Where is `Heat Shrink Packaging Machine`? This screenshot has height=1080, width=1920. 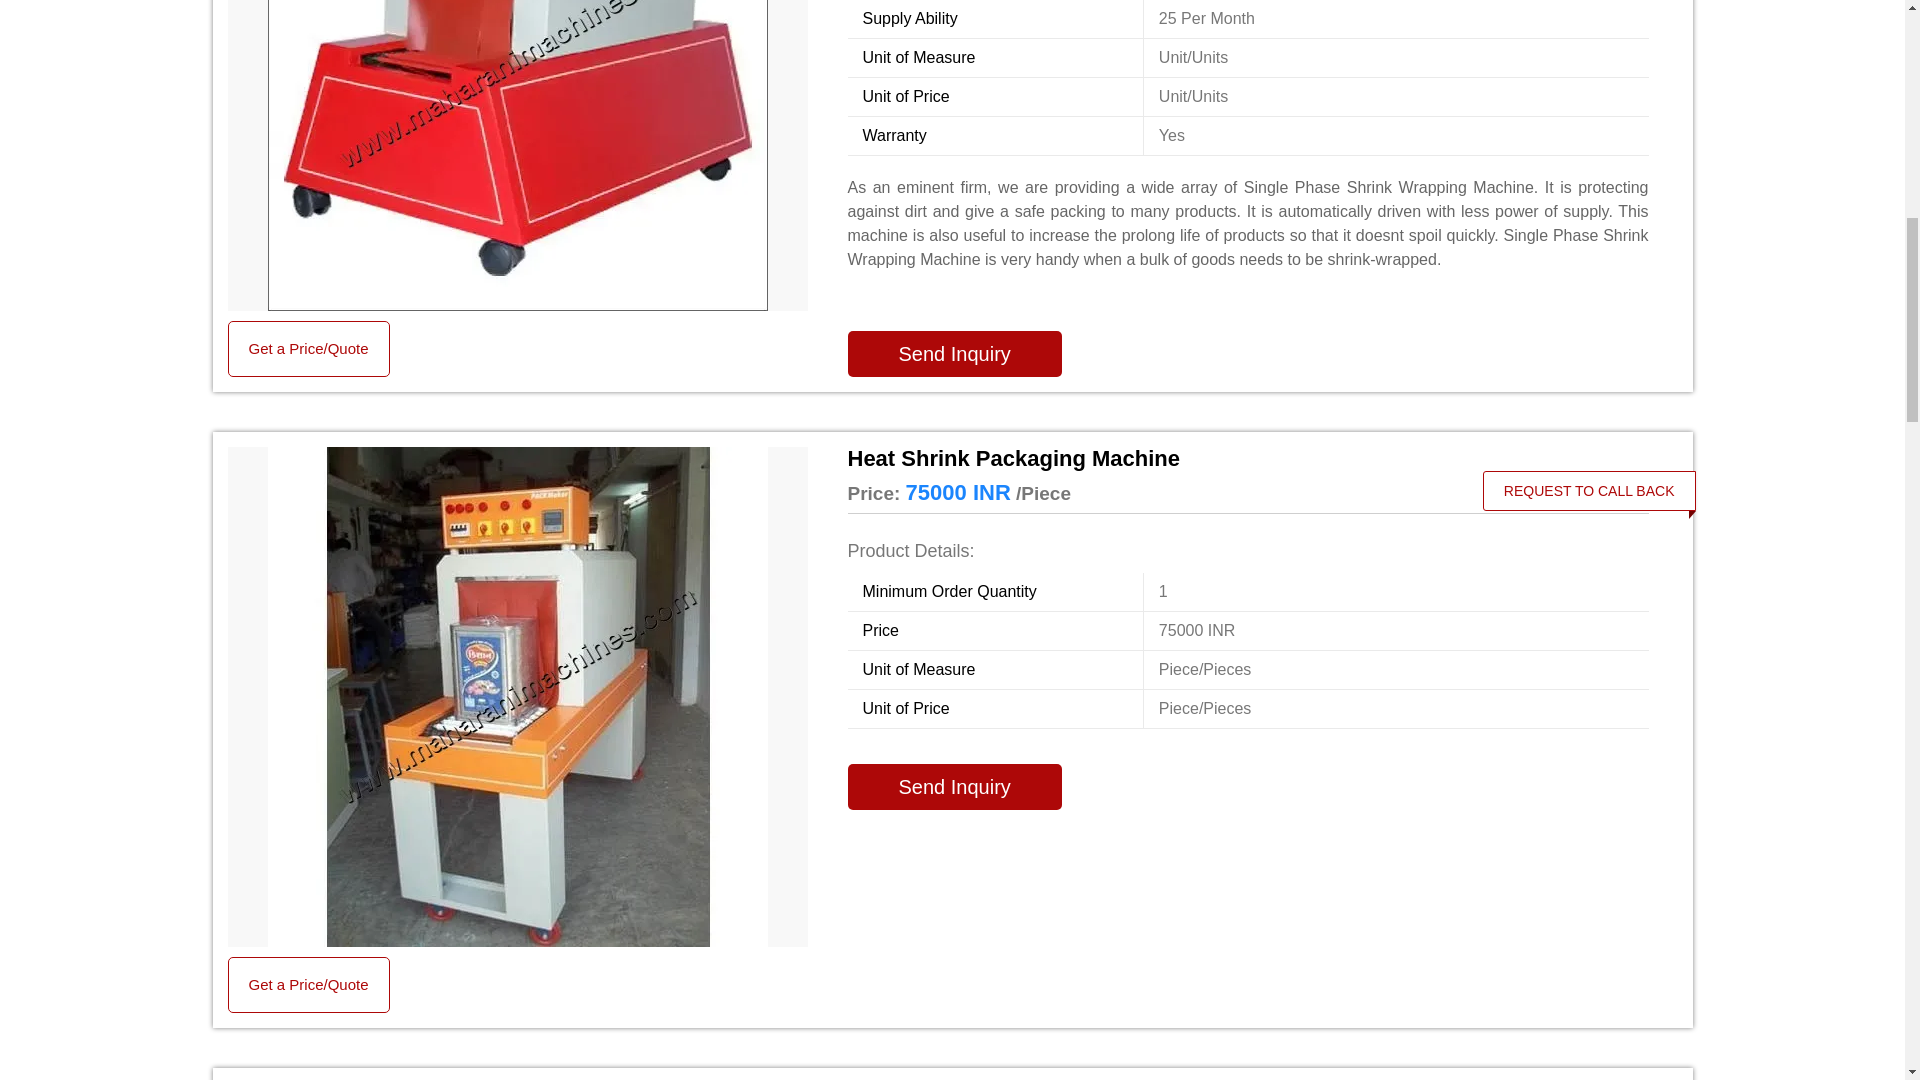
Heat Shrink Packaging Machine is located at coordinates (1248, 458).